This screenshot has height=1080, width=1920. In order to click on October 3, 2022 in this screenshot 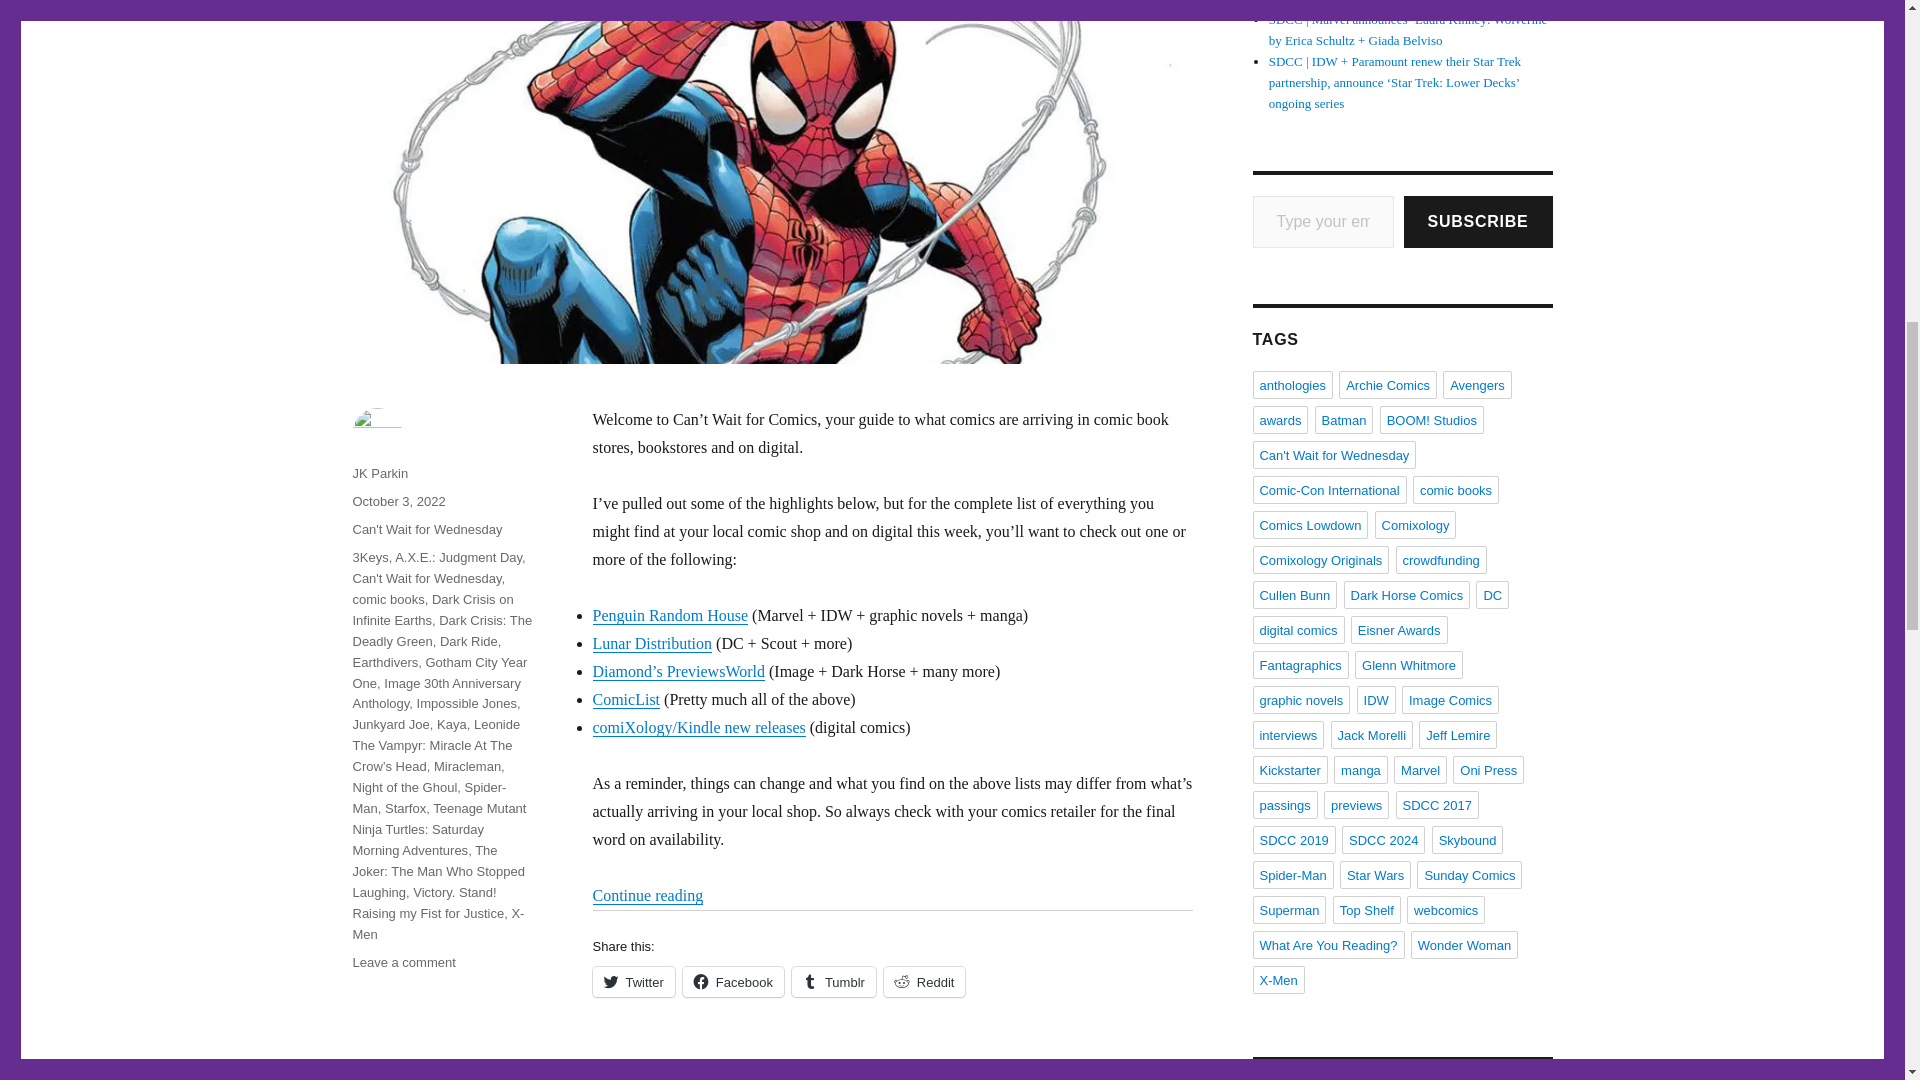, I will do `click(398, 500)`.